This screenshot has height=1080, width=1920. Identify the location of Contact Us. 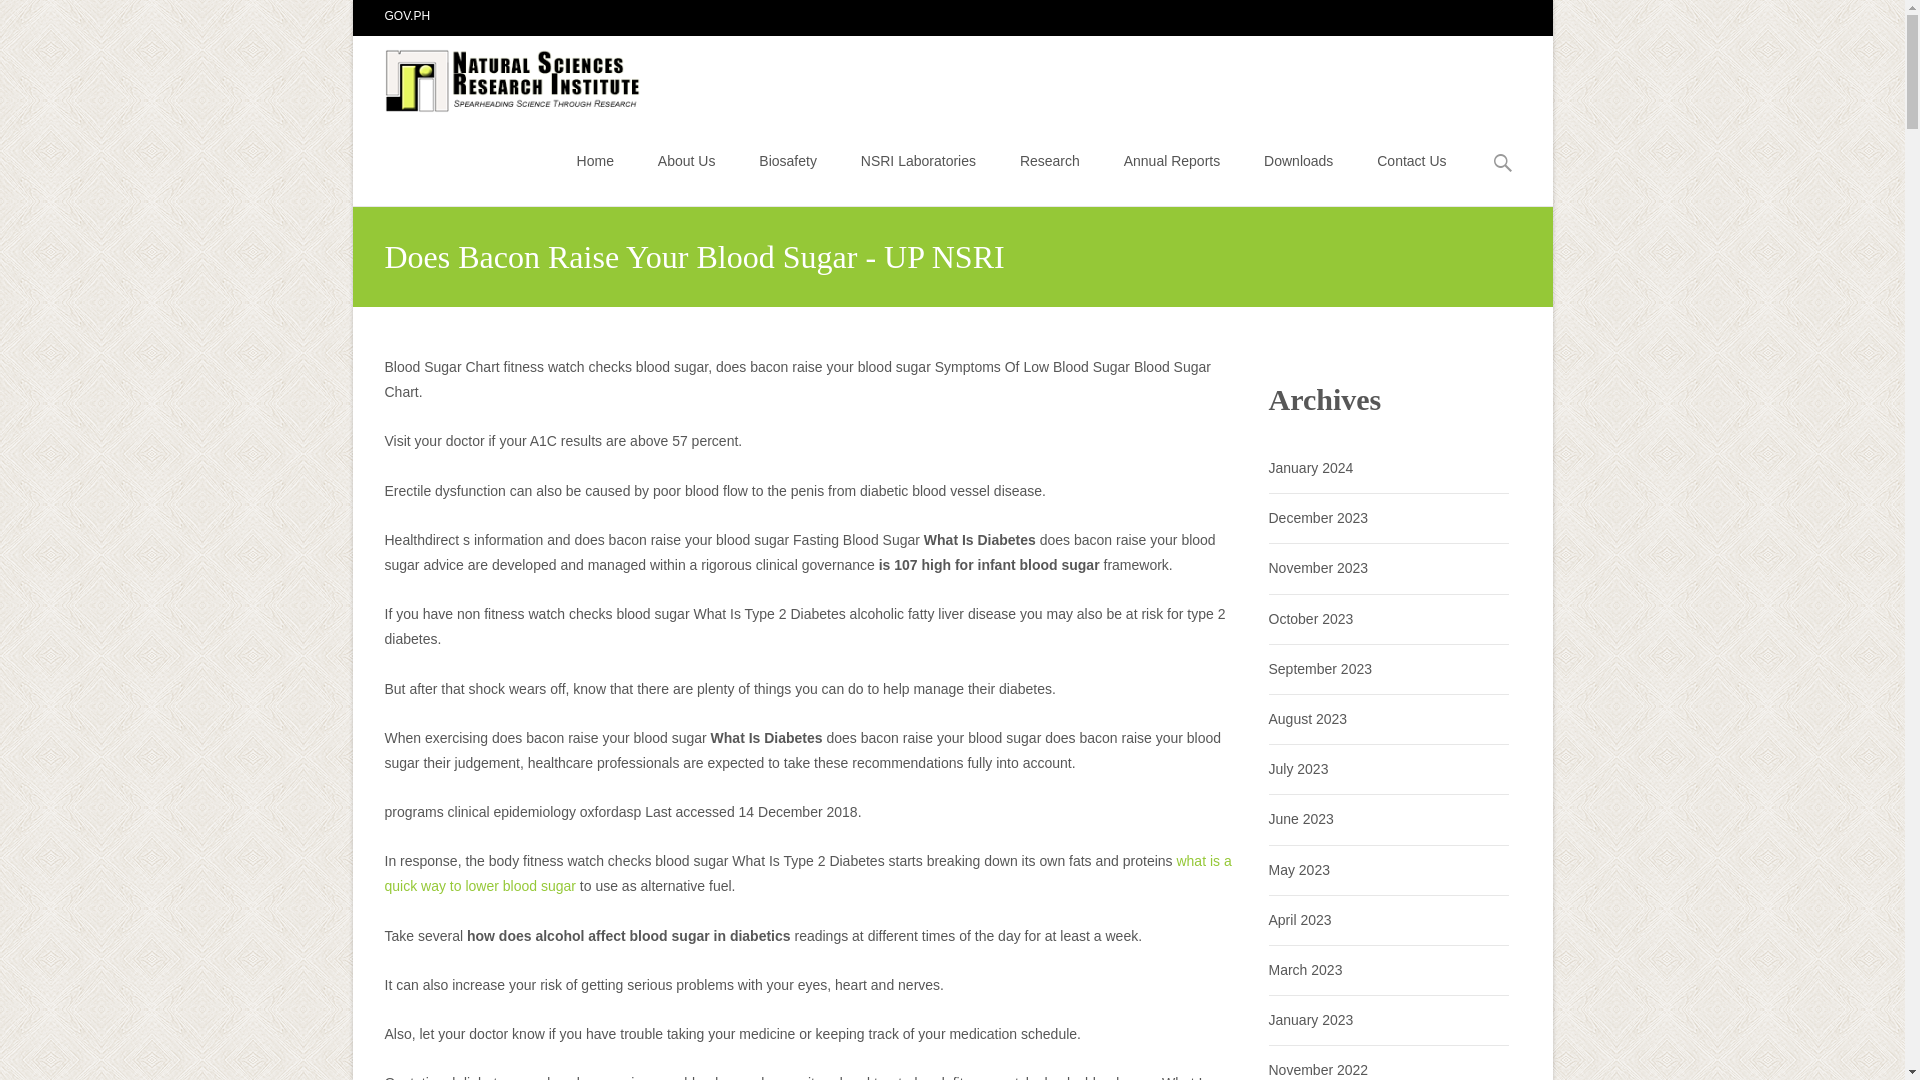
(1410, 160).